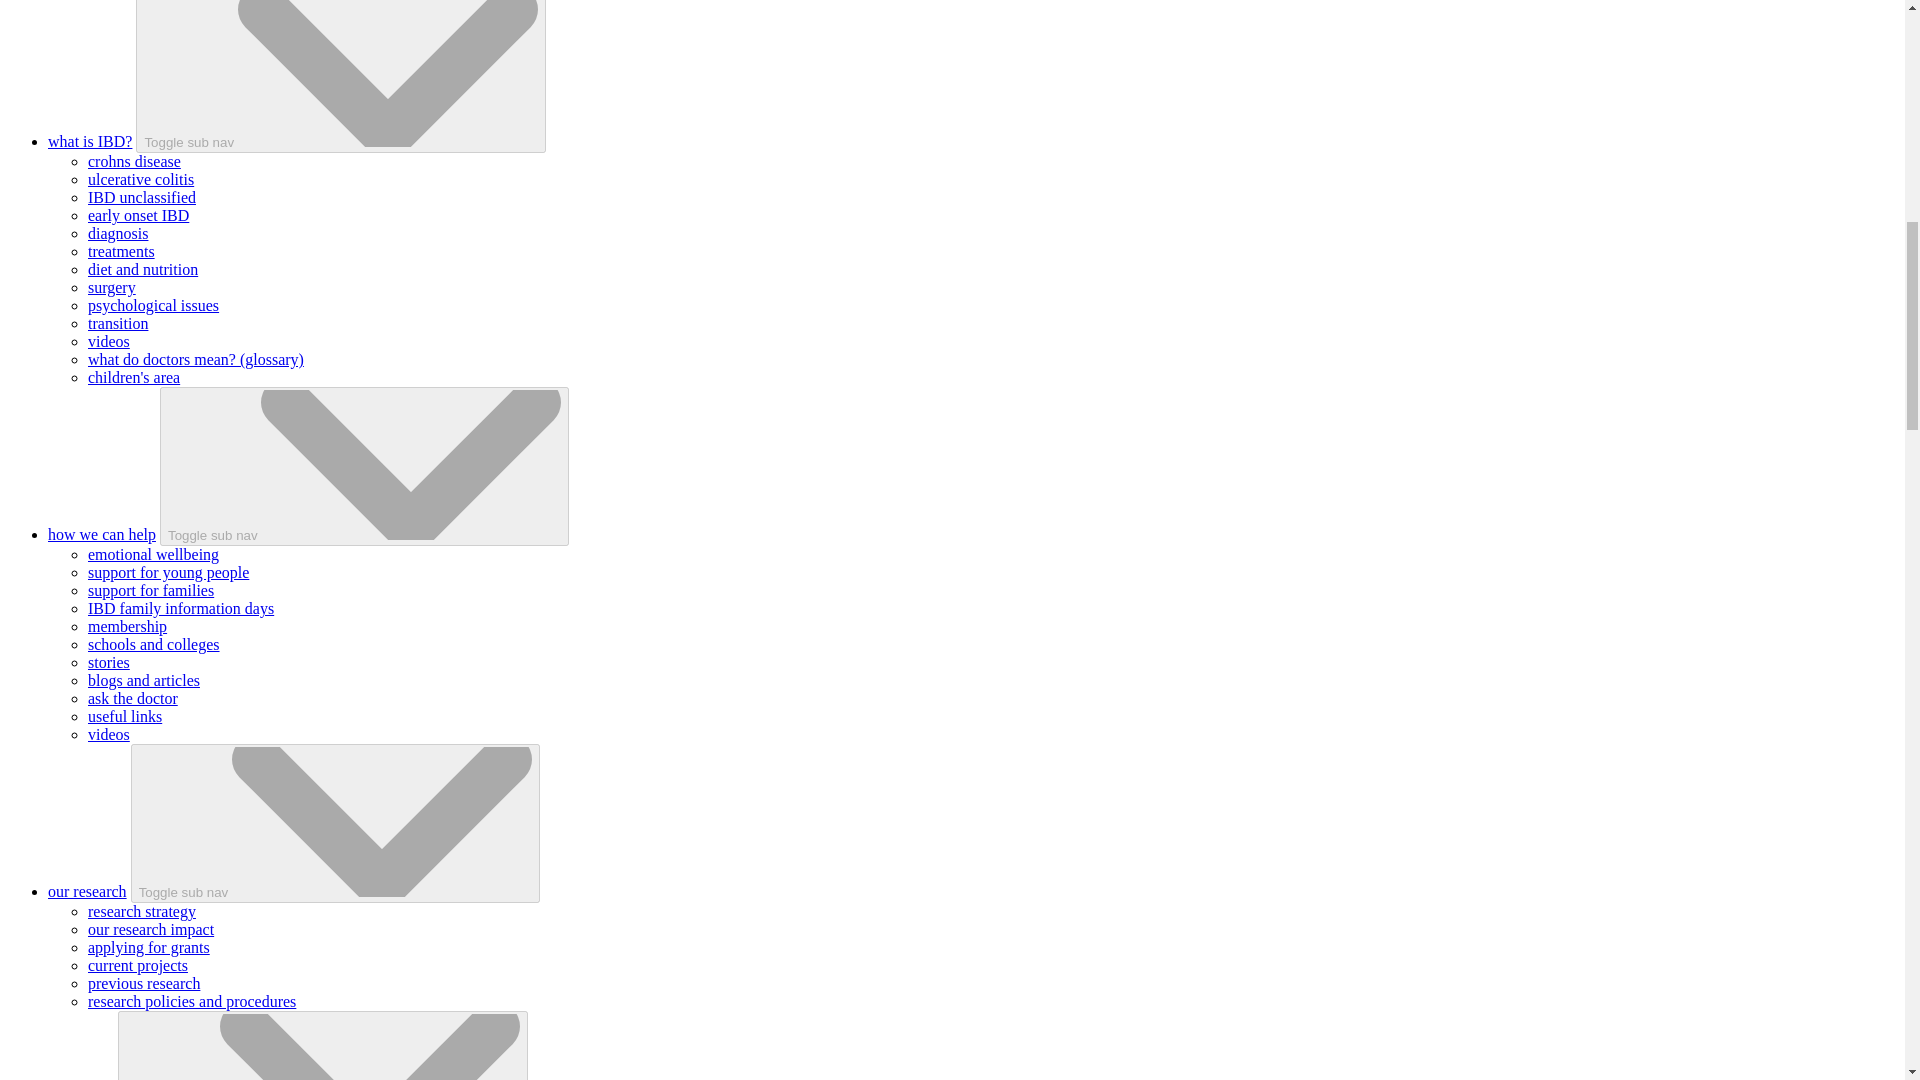 This screenshot has height=1080, width=1920. I want to click on emotional wellbeing, so click(153, 554).